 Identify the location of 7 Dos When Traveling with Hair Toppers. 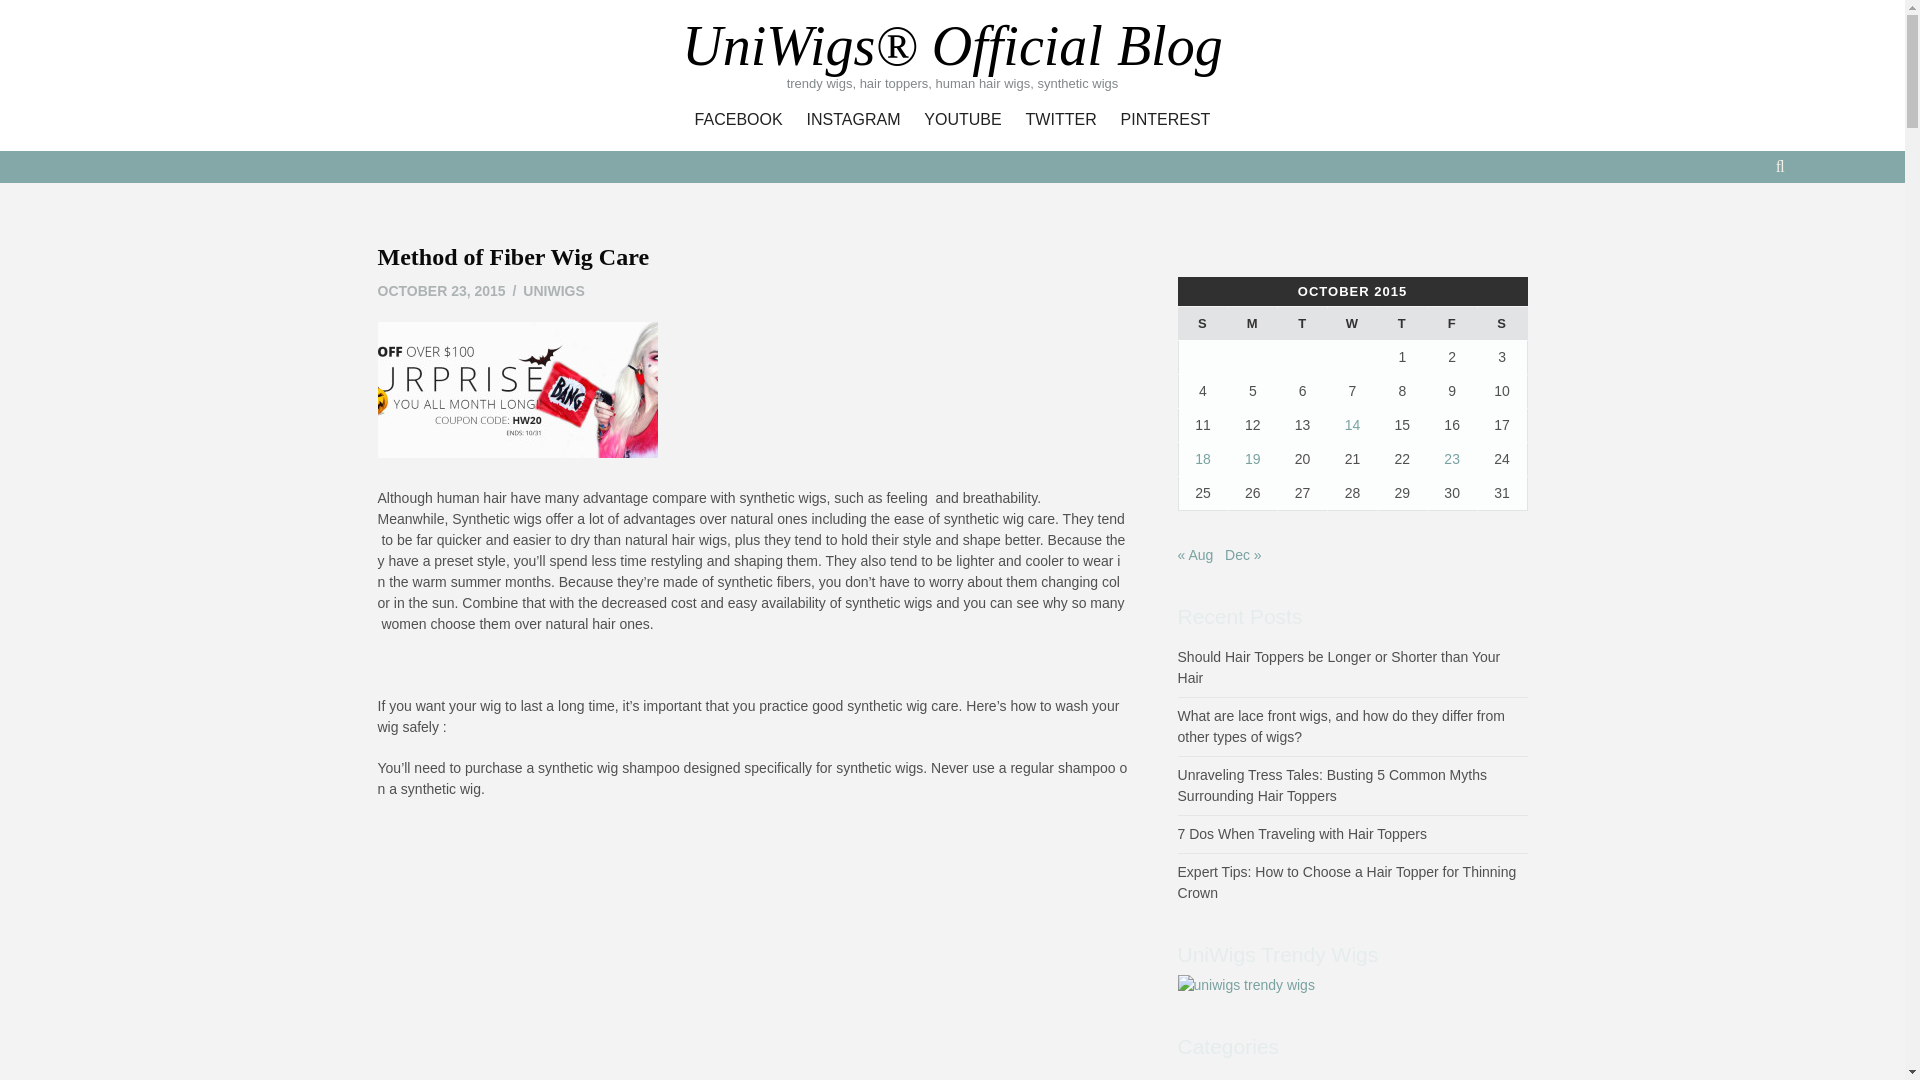
(1303, 834).